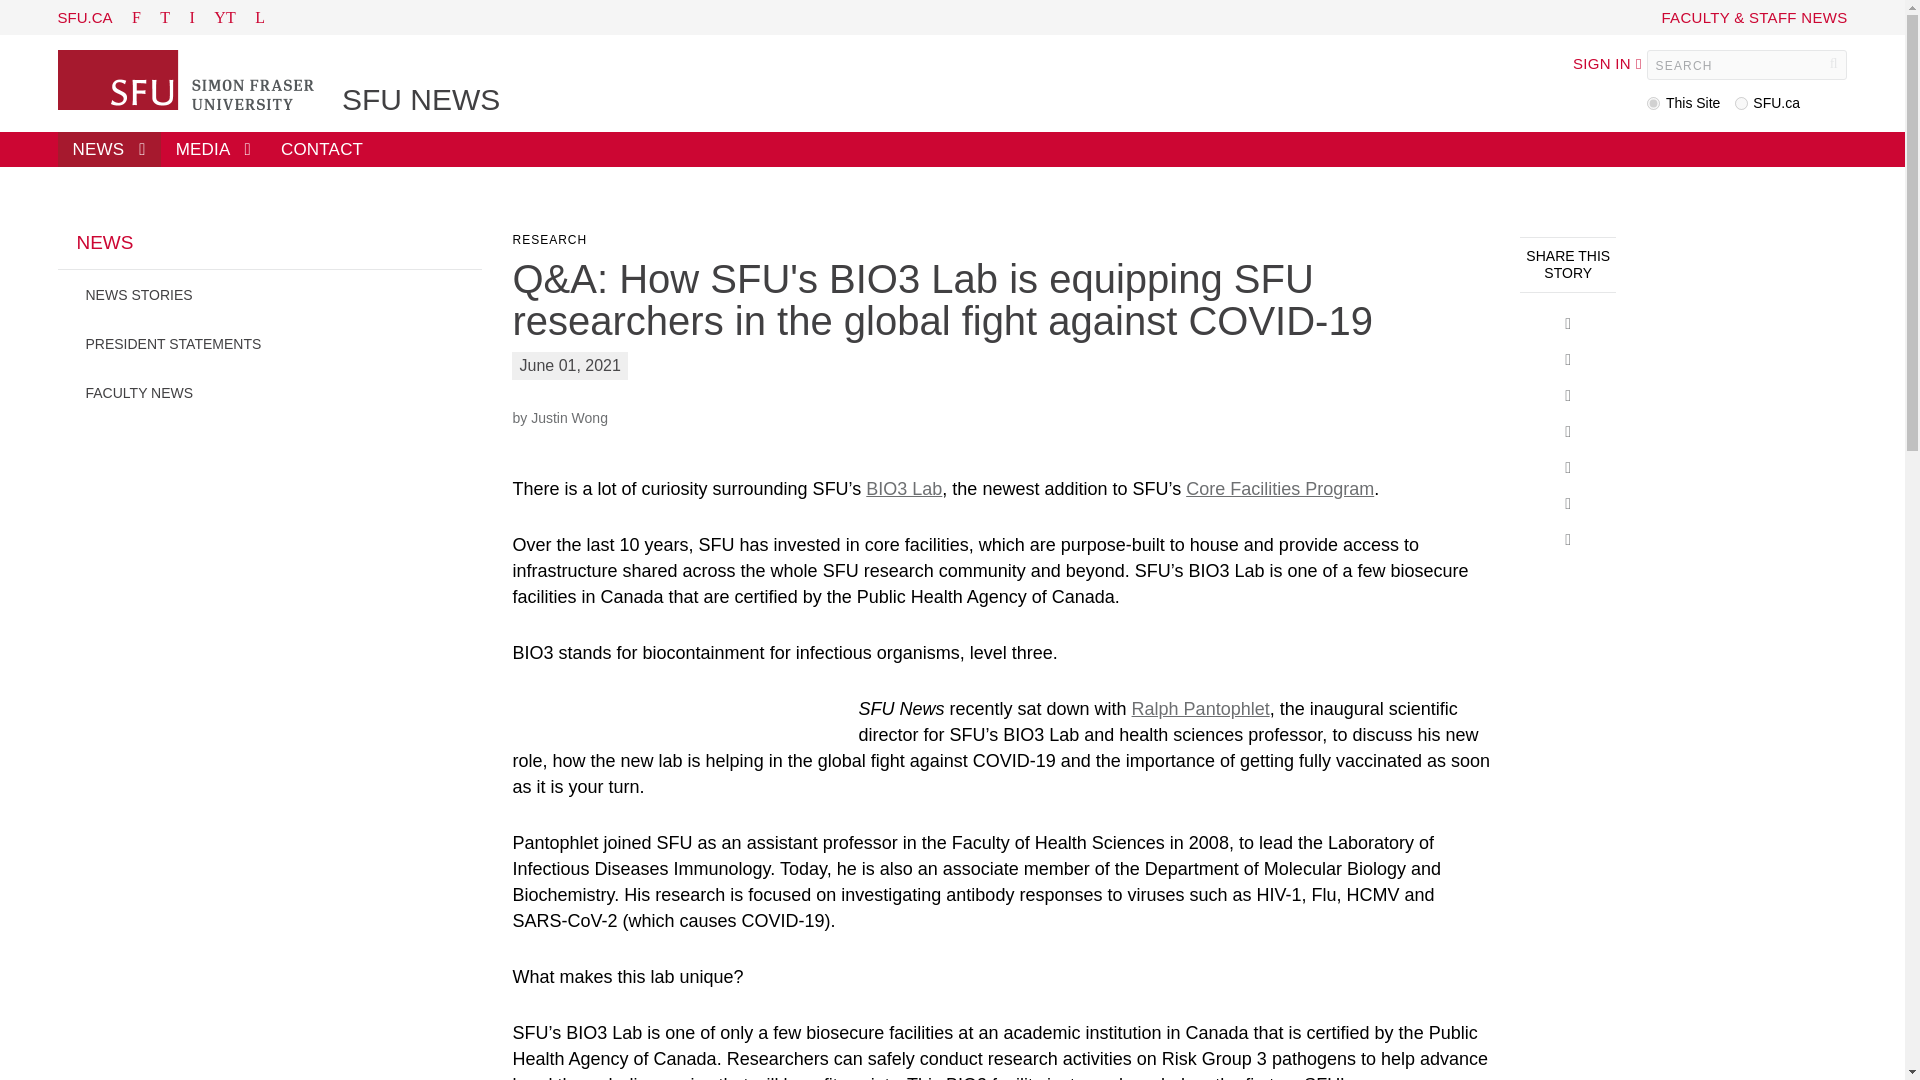 The height and width of the screenshot is (1080, 1920). I want to click on FACULTY NEWS, so click(270, 392).